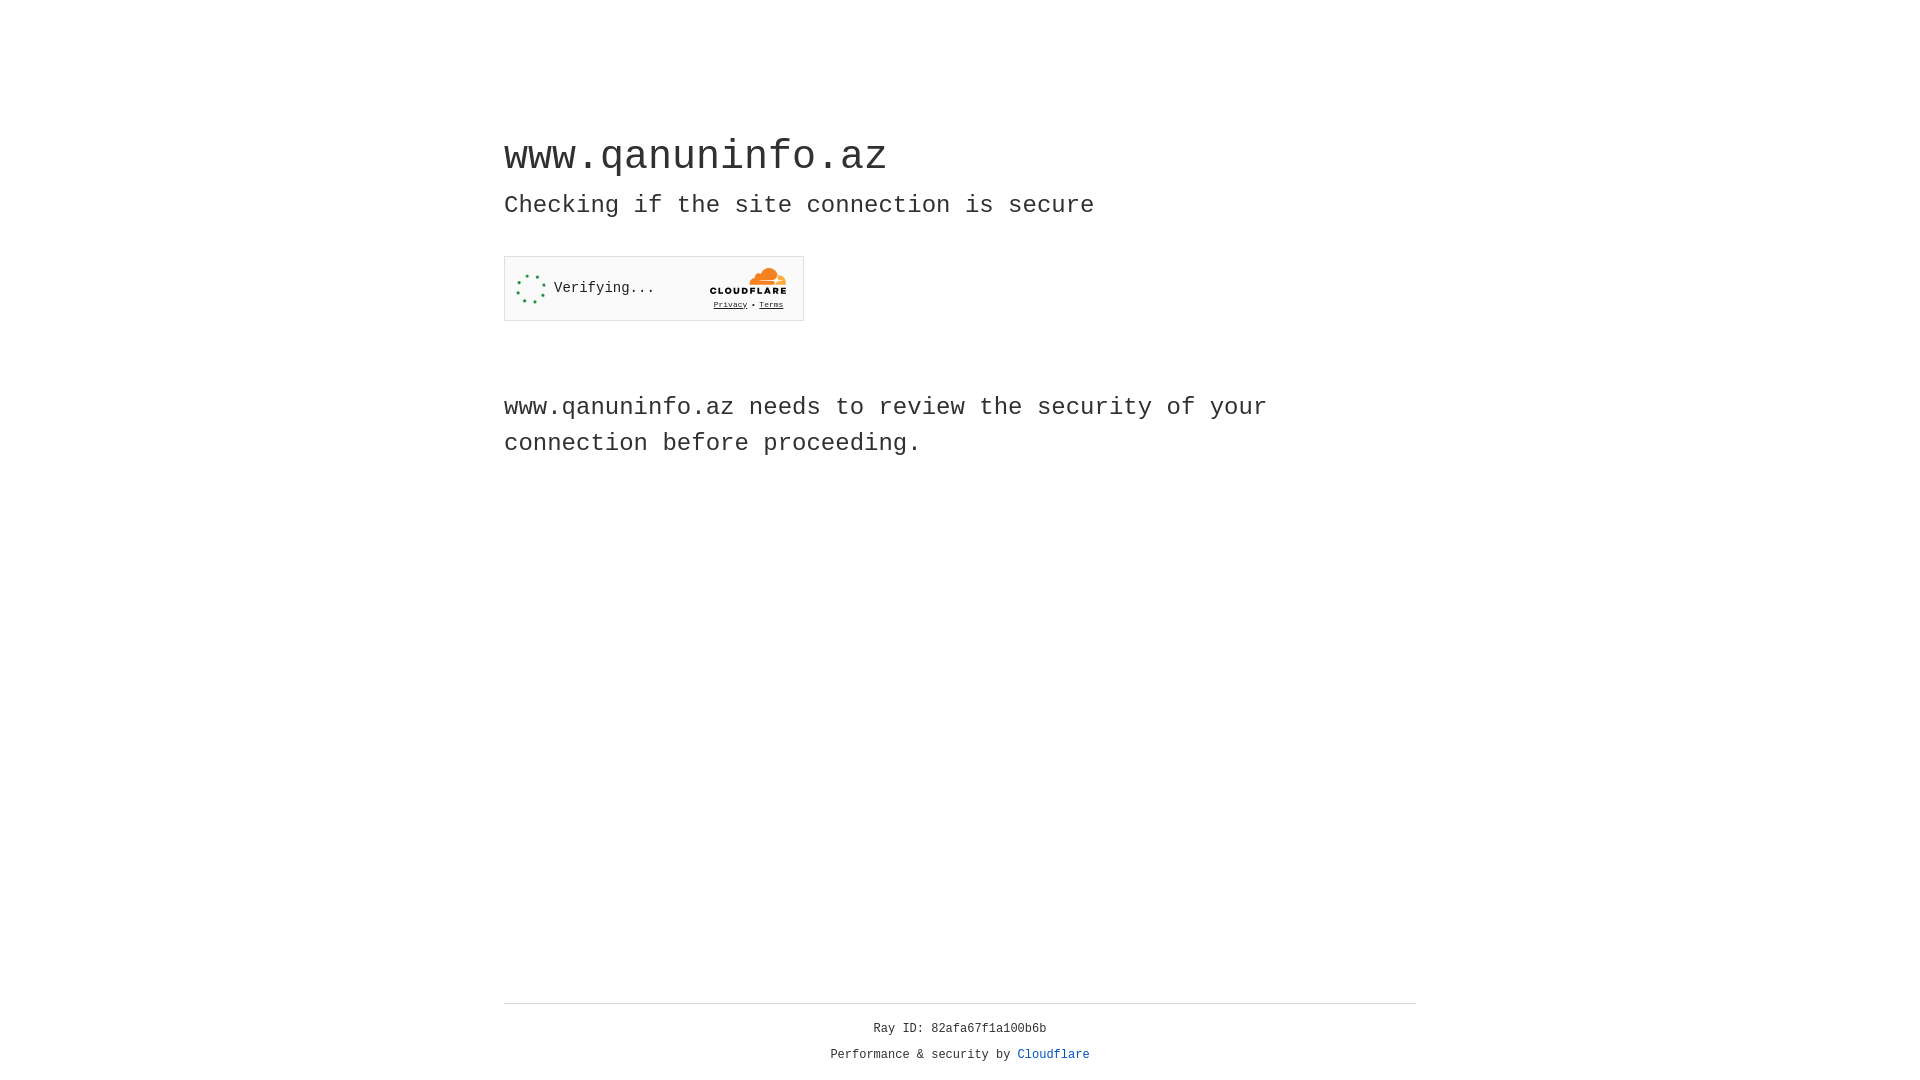  I want to click on Cloudflare, so click(1054, 1055).